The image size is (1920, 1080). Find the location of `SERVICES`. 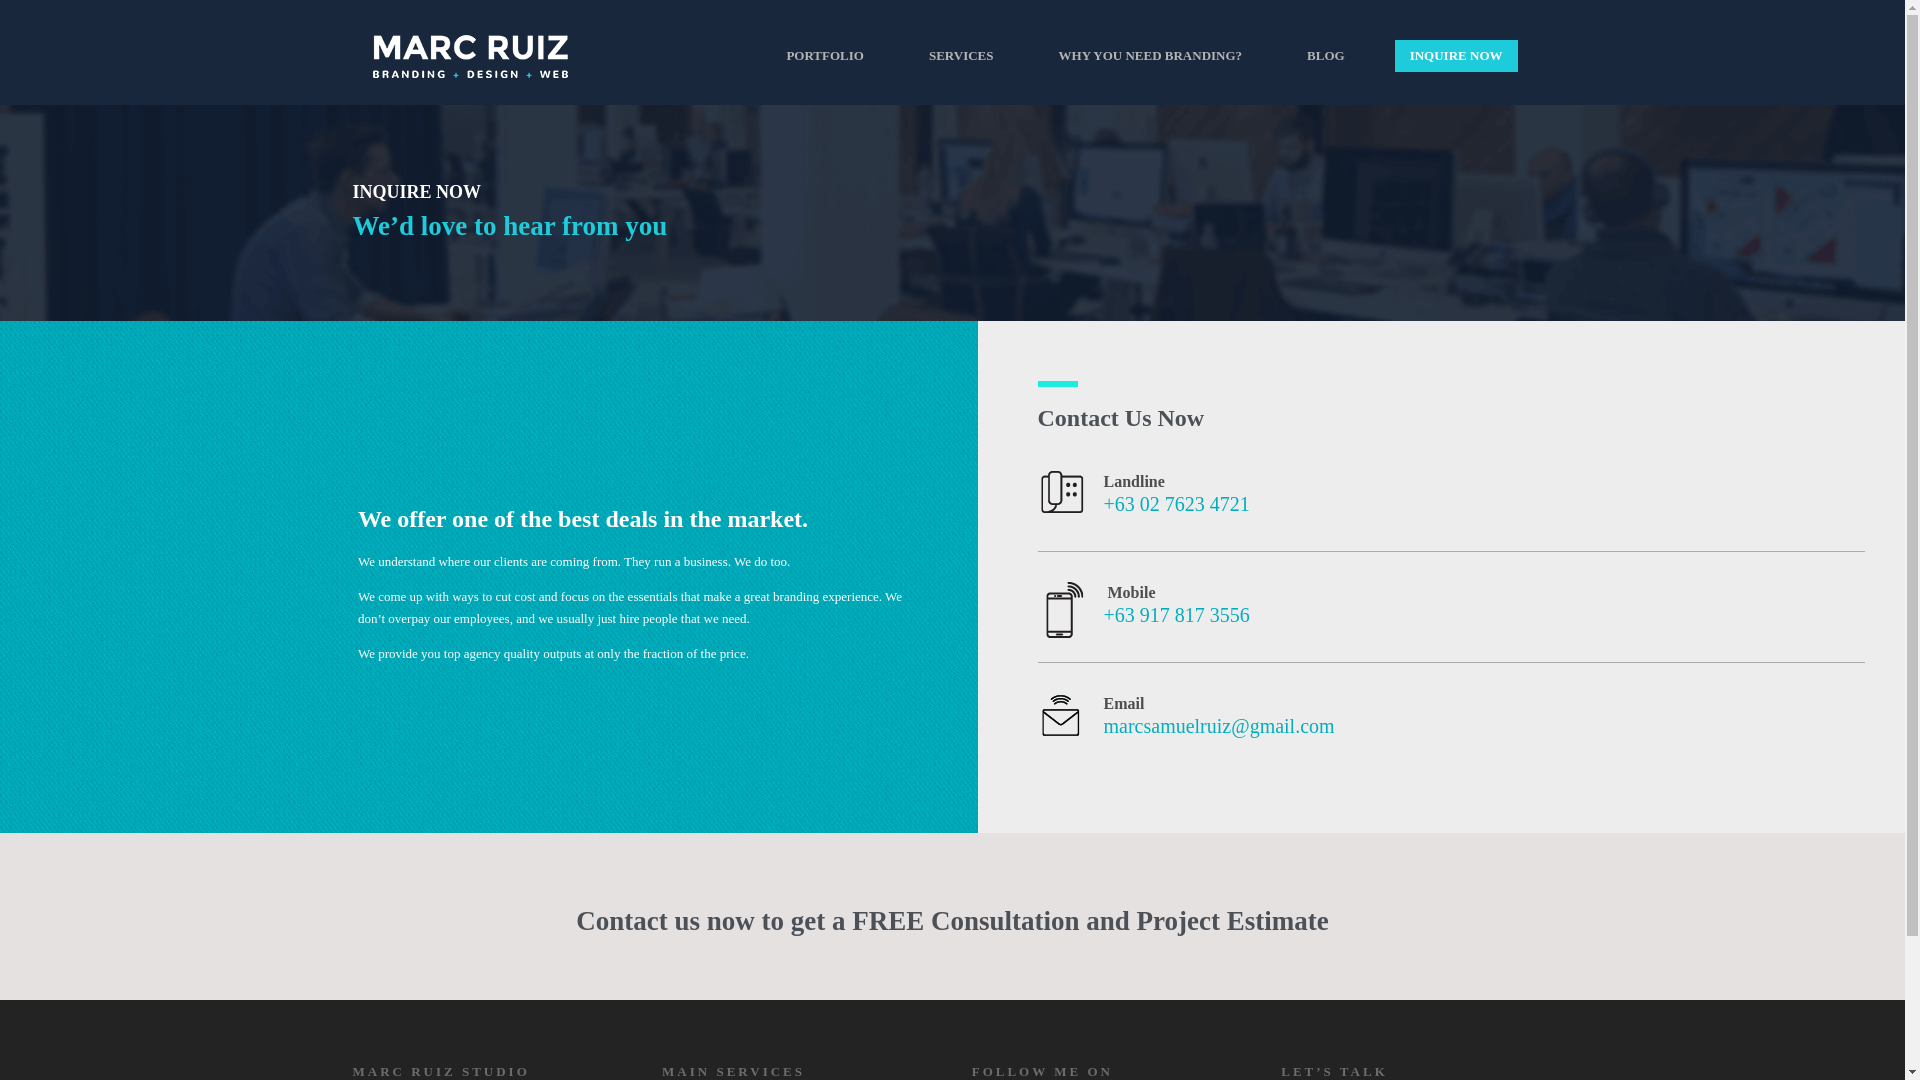

SERVICES is located at coordinates (961, 56).